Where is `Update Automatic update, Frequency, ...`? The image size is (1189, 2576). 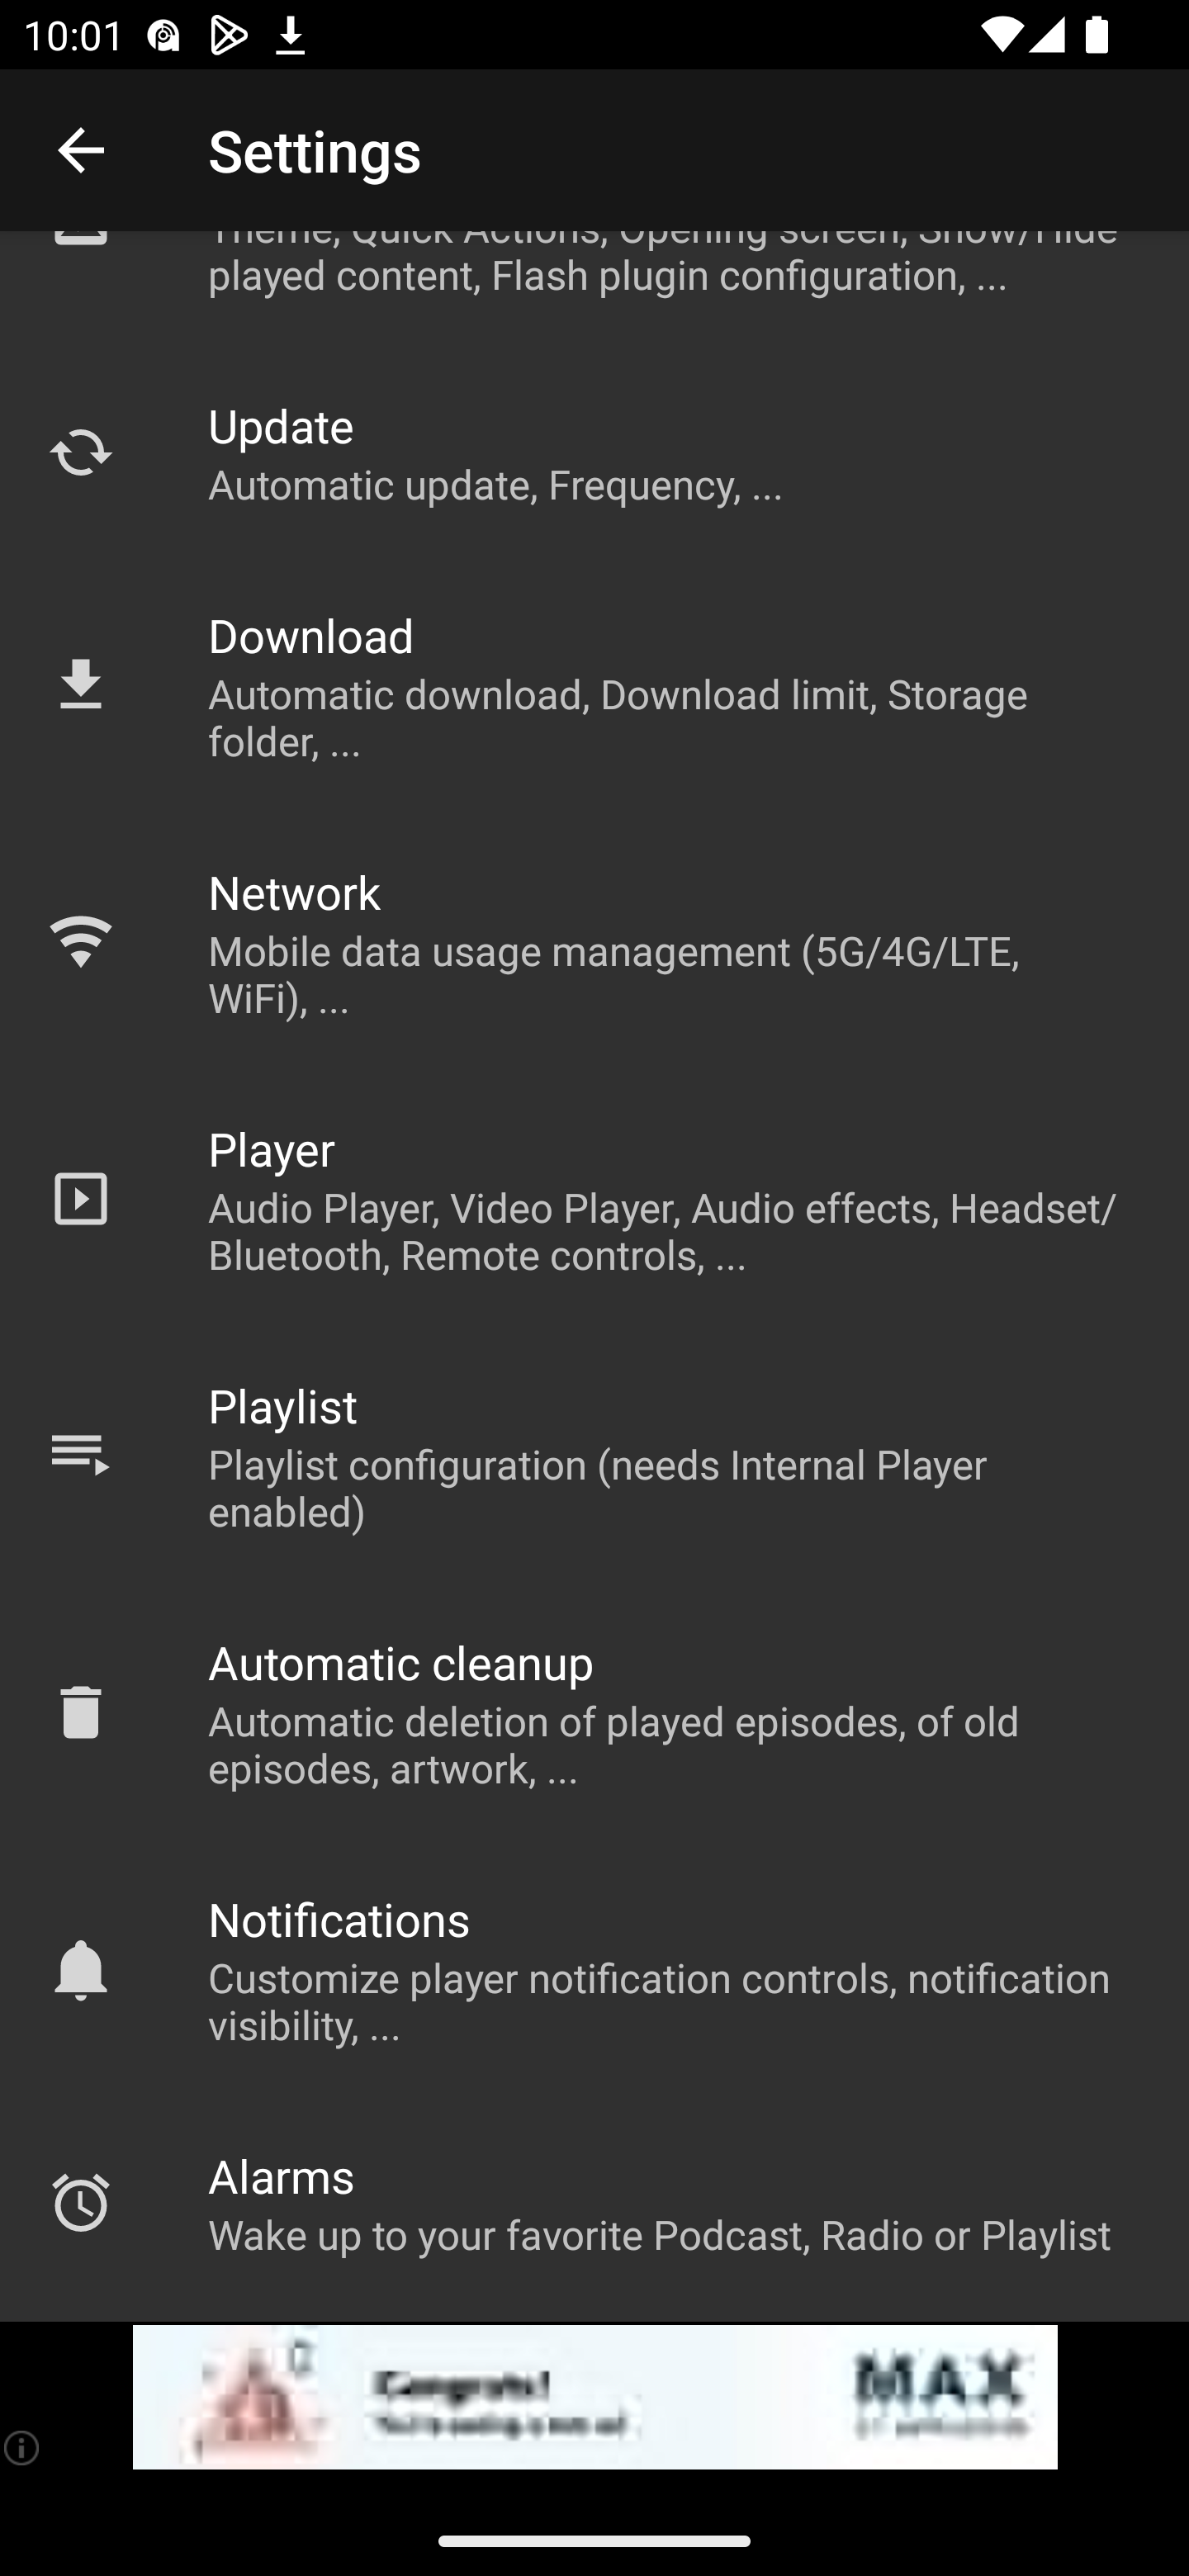 Update Automatic update, Frequency, ... is located at coordinates (594, 452).